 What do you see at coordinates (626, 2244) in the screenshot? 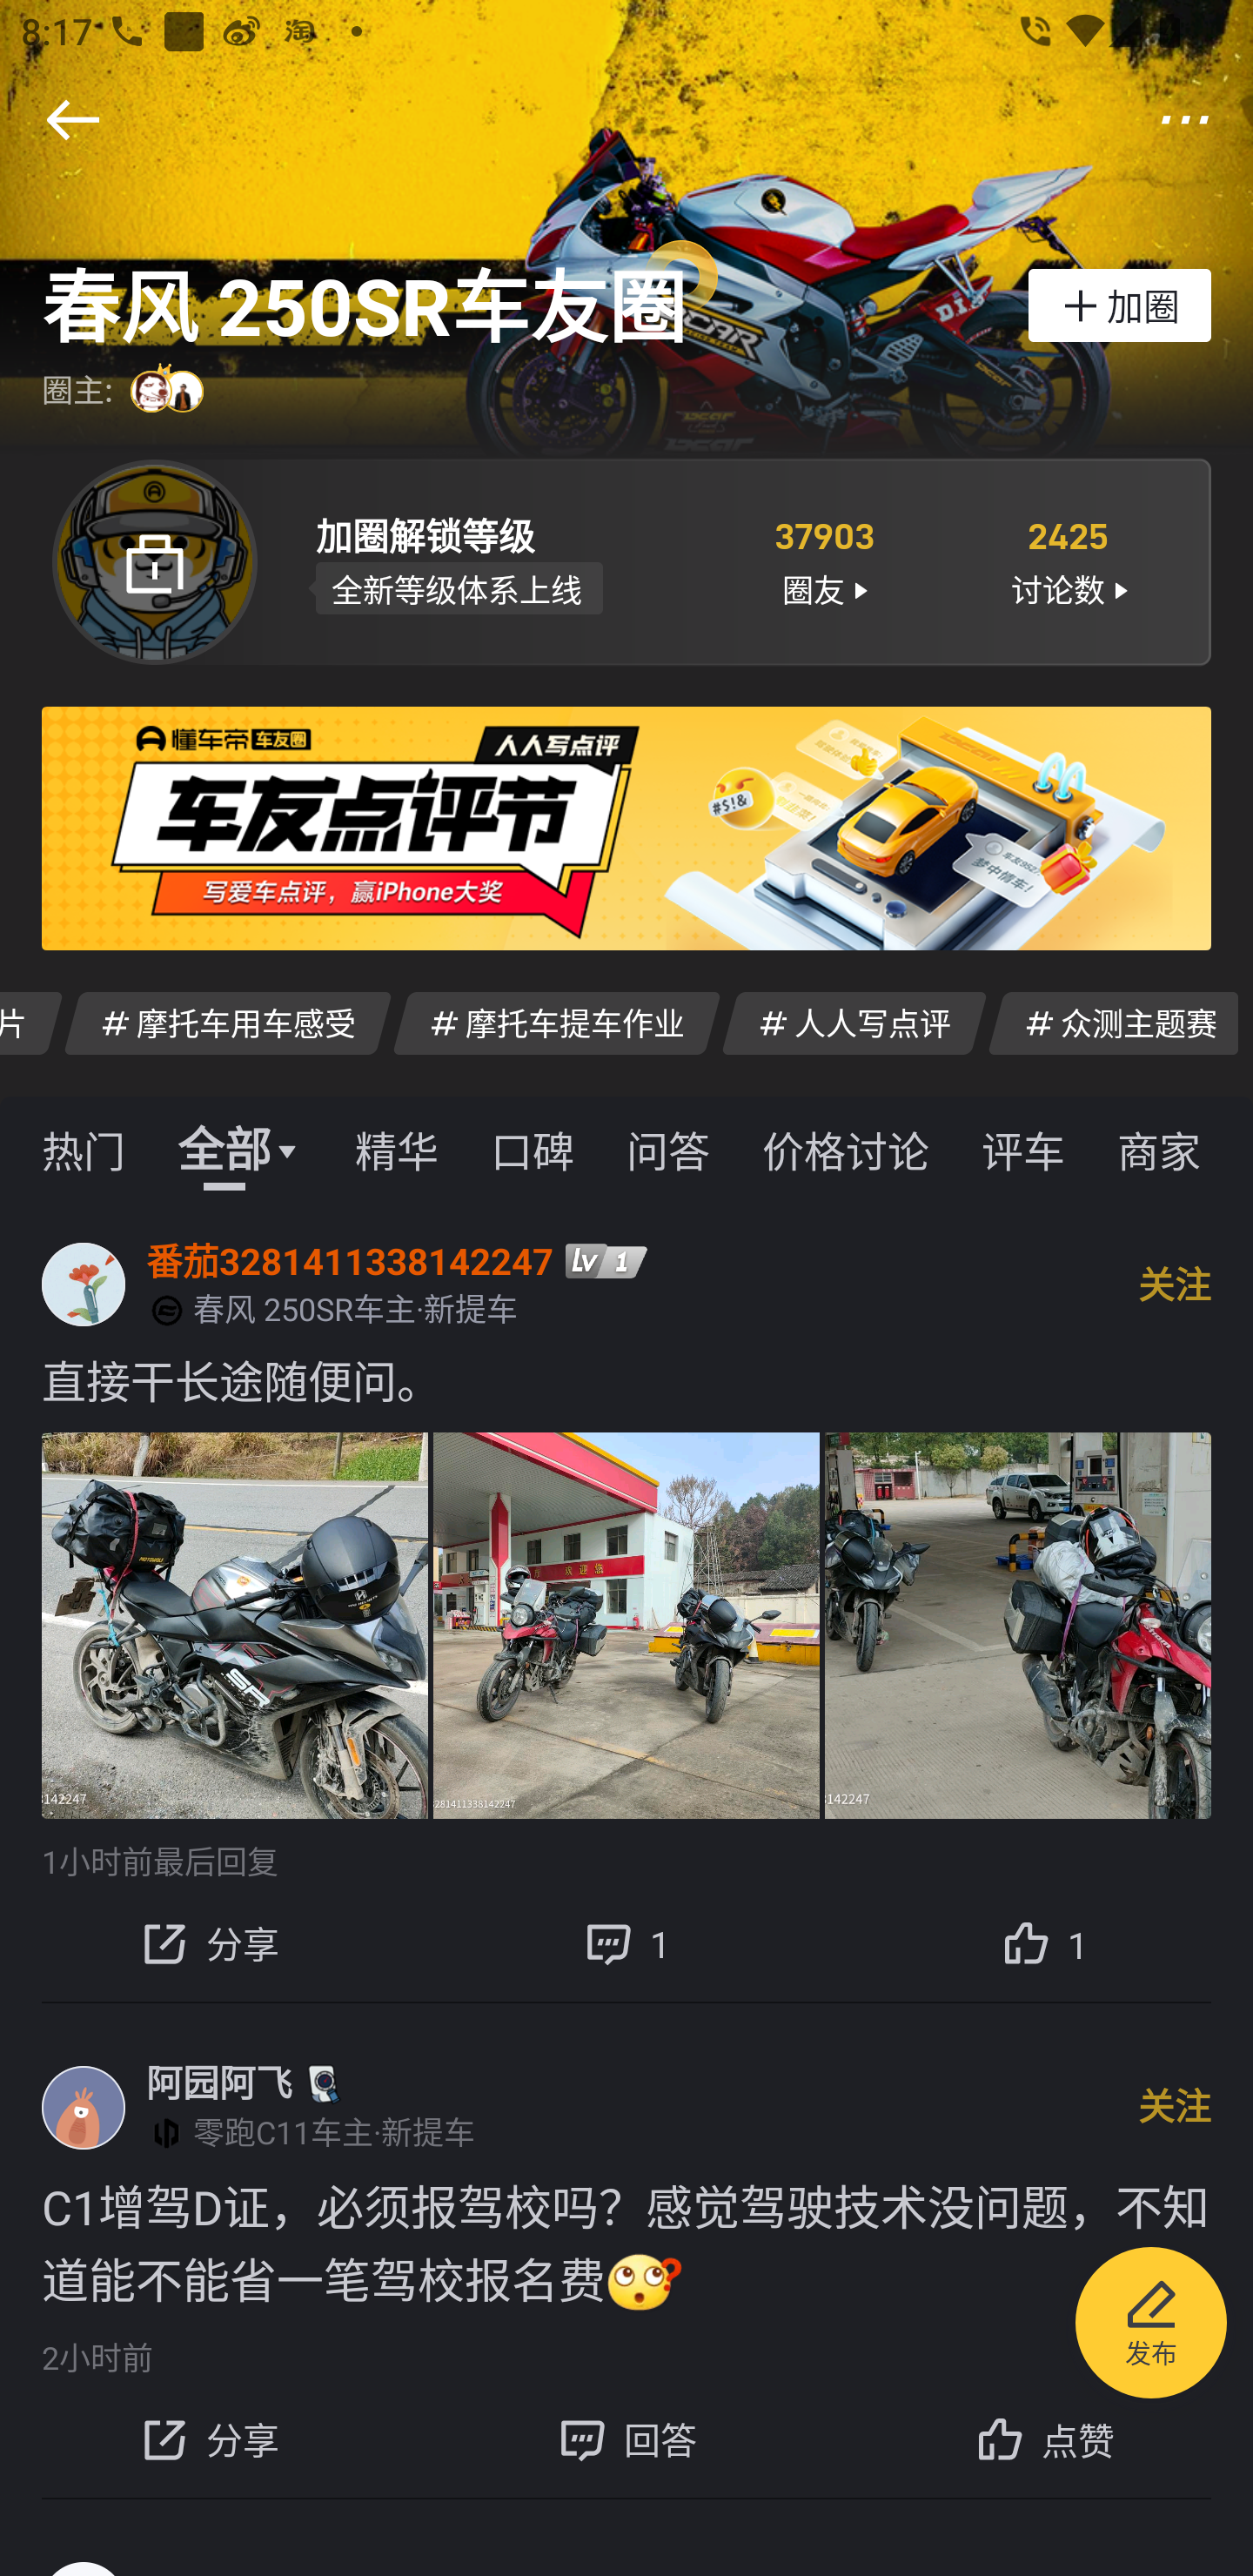
I see `C1增驾D证，必须报驾校吗？感觉驾驶技术没问题，不知道能不能省一笔驾校报名费[what]` at bounding box center [626, 2244].